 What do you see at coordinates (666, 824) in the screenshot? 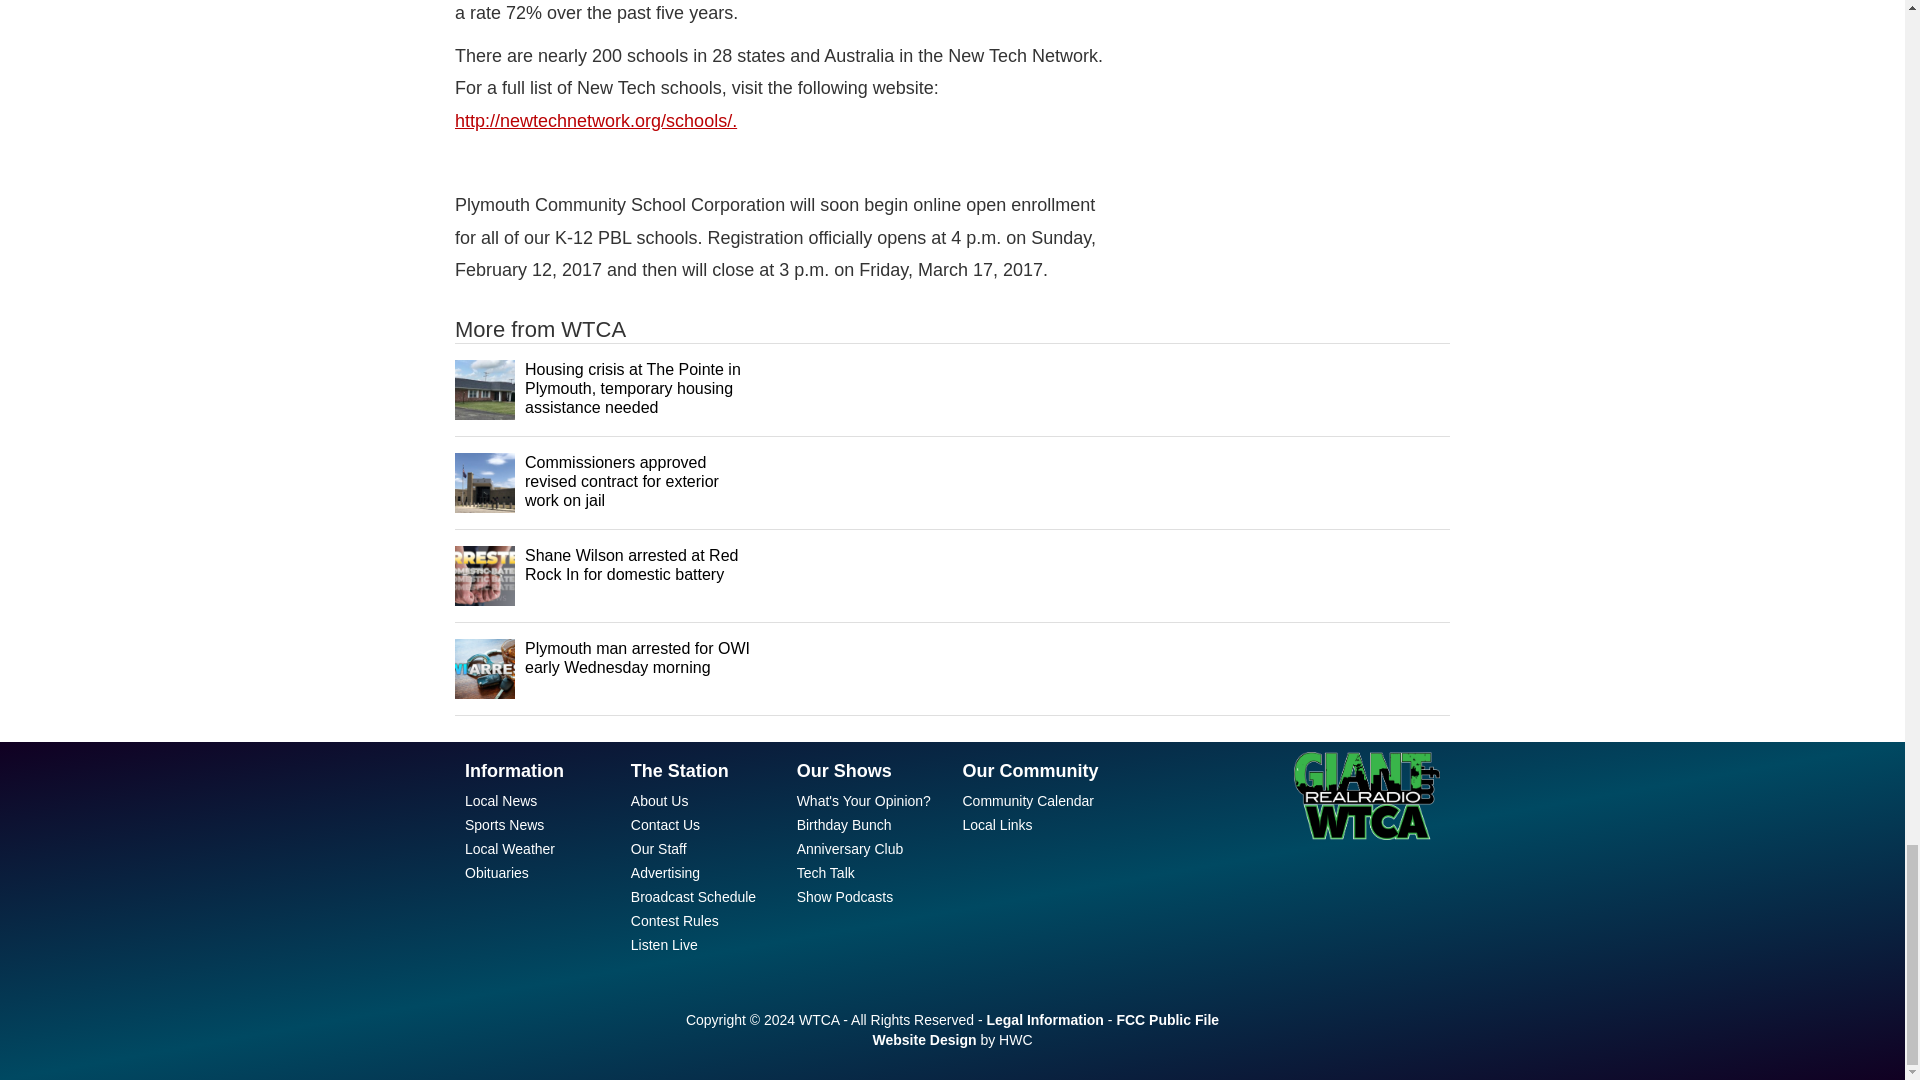
I see `Contact Us` at bounding box center [666, 824].